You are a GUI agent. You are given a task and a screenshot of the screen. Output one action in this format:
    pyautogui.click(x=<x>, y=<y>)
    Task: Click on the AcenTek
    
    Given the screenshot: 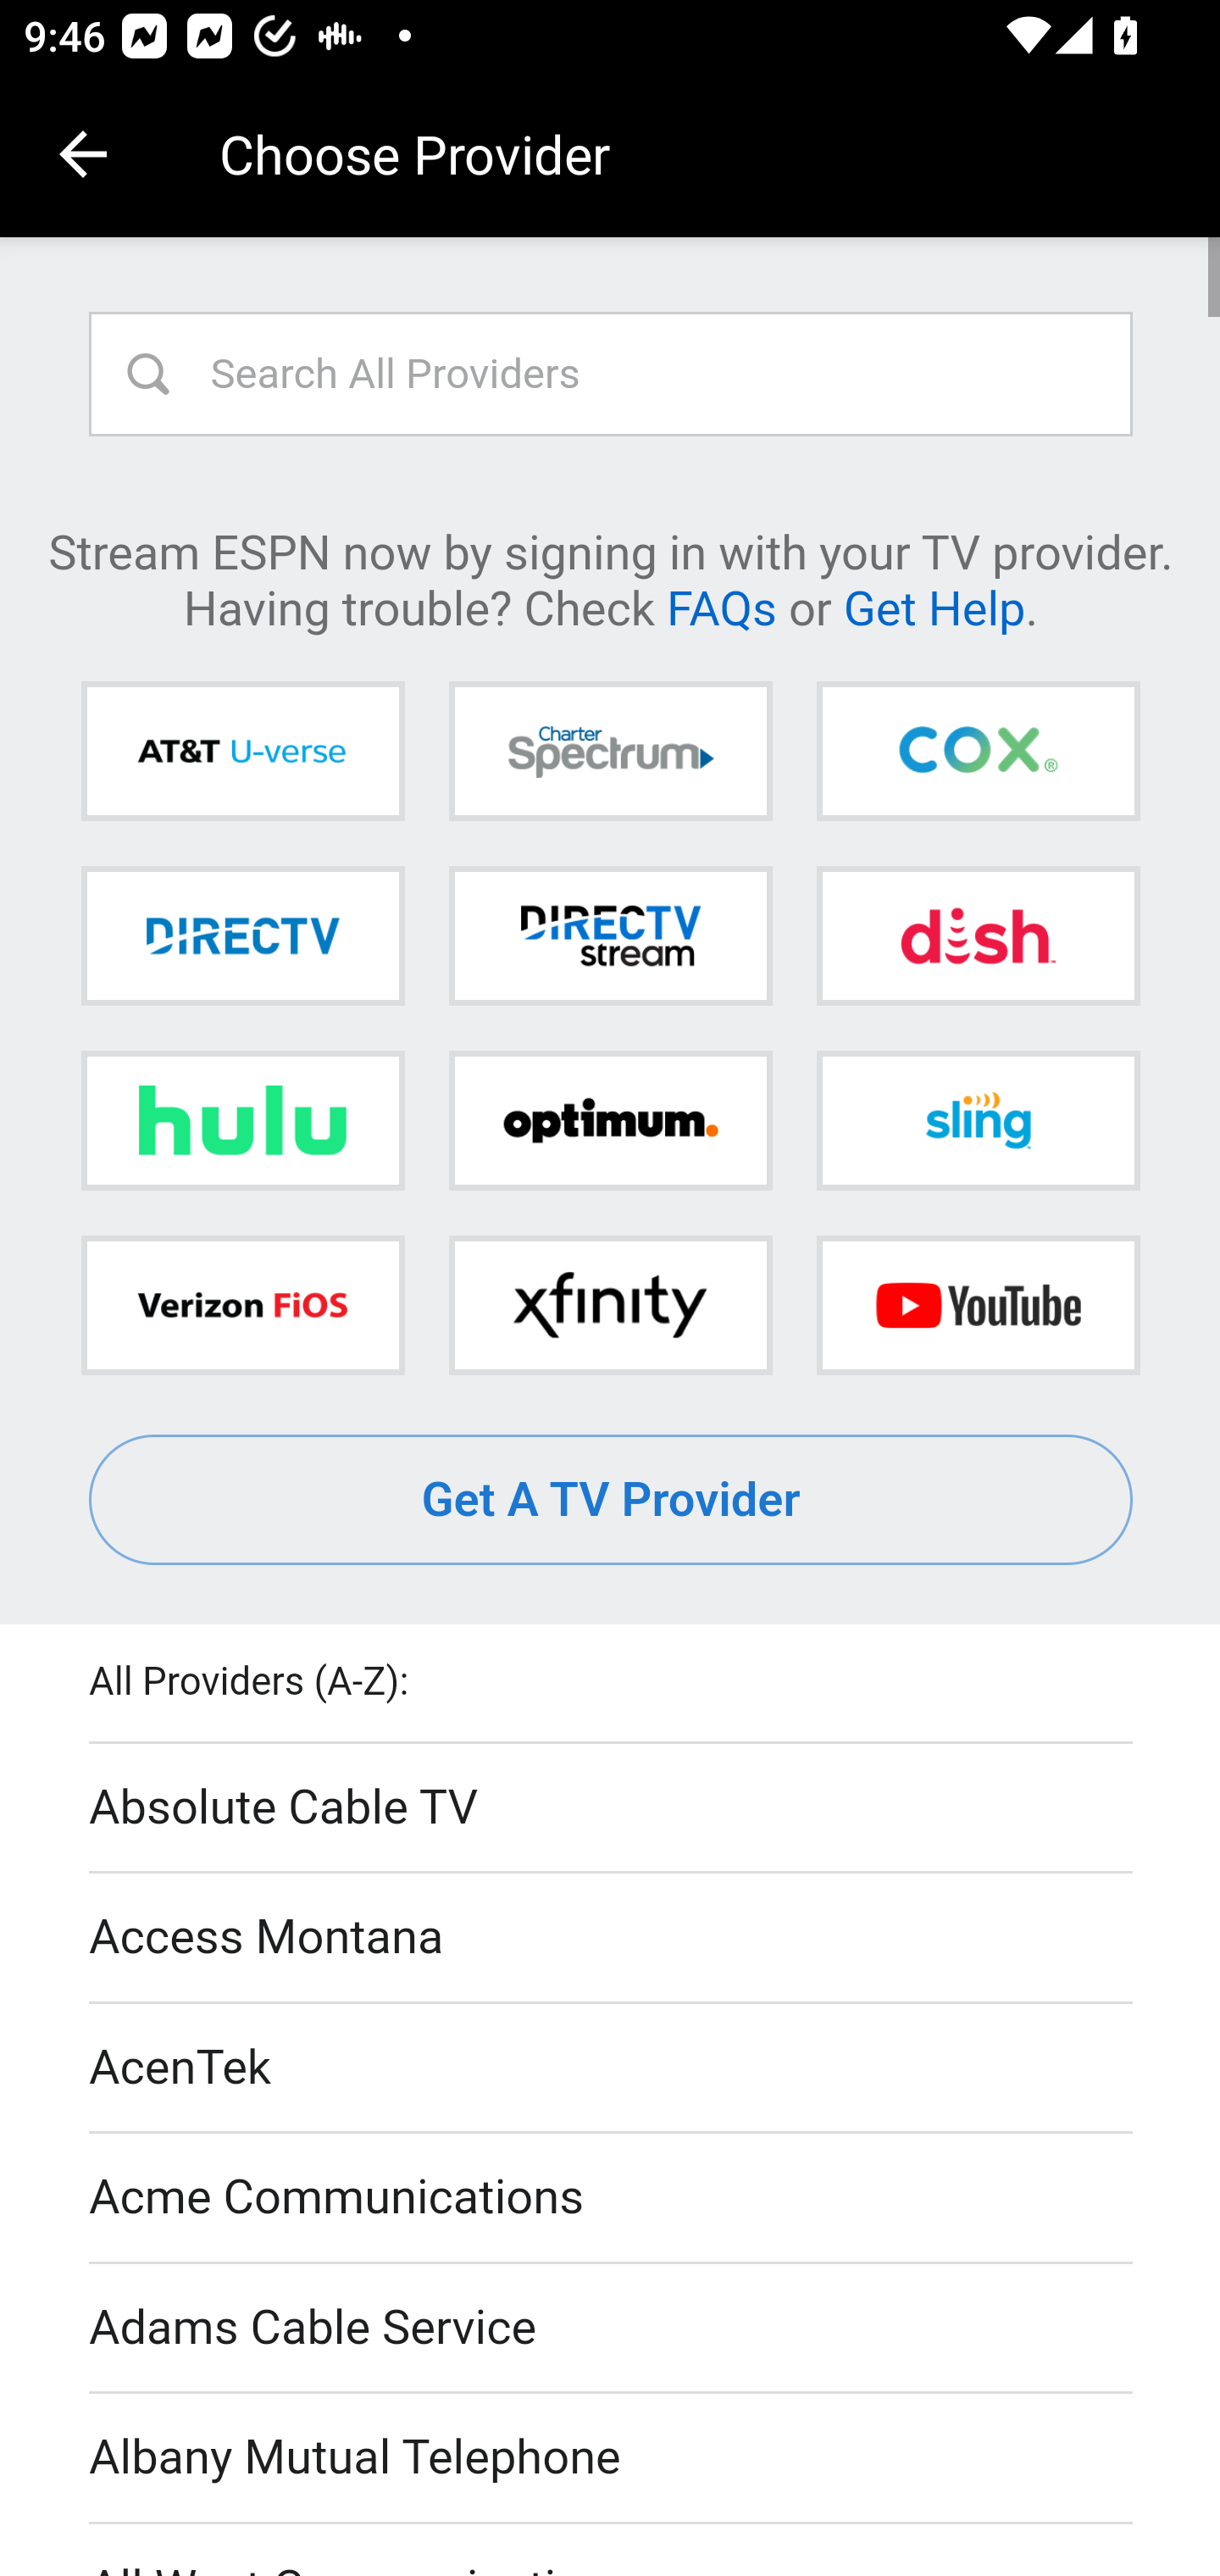 What is the action you would take?
    pyautogui.click(x=612, y=2068)
    